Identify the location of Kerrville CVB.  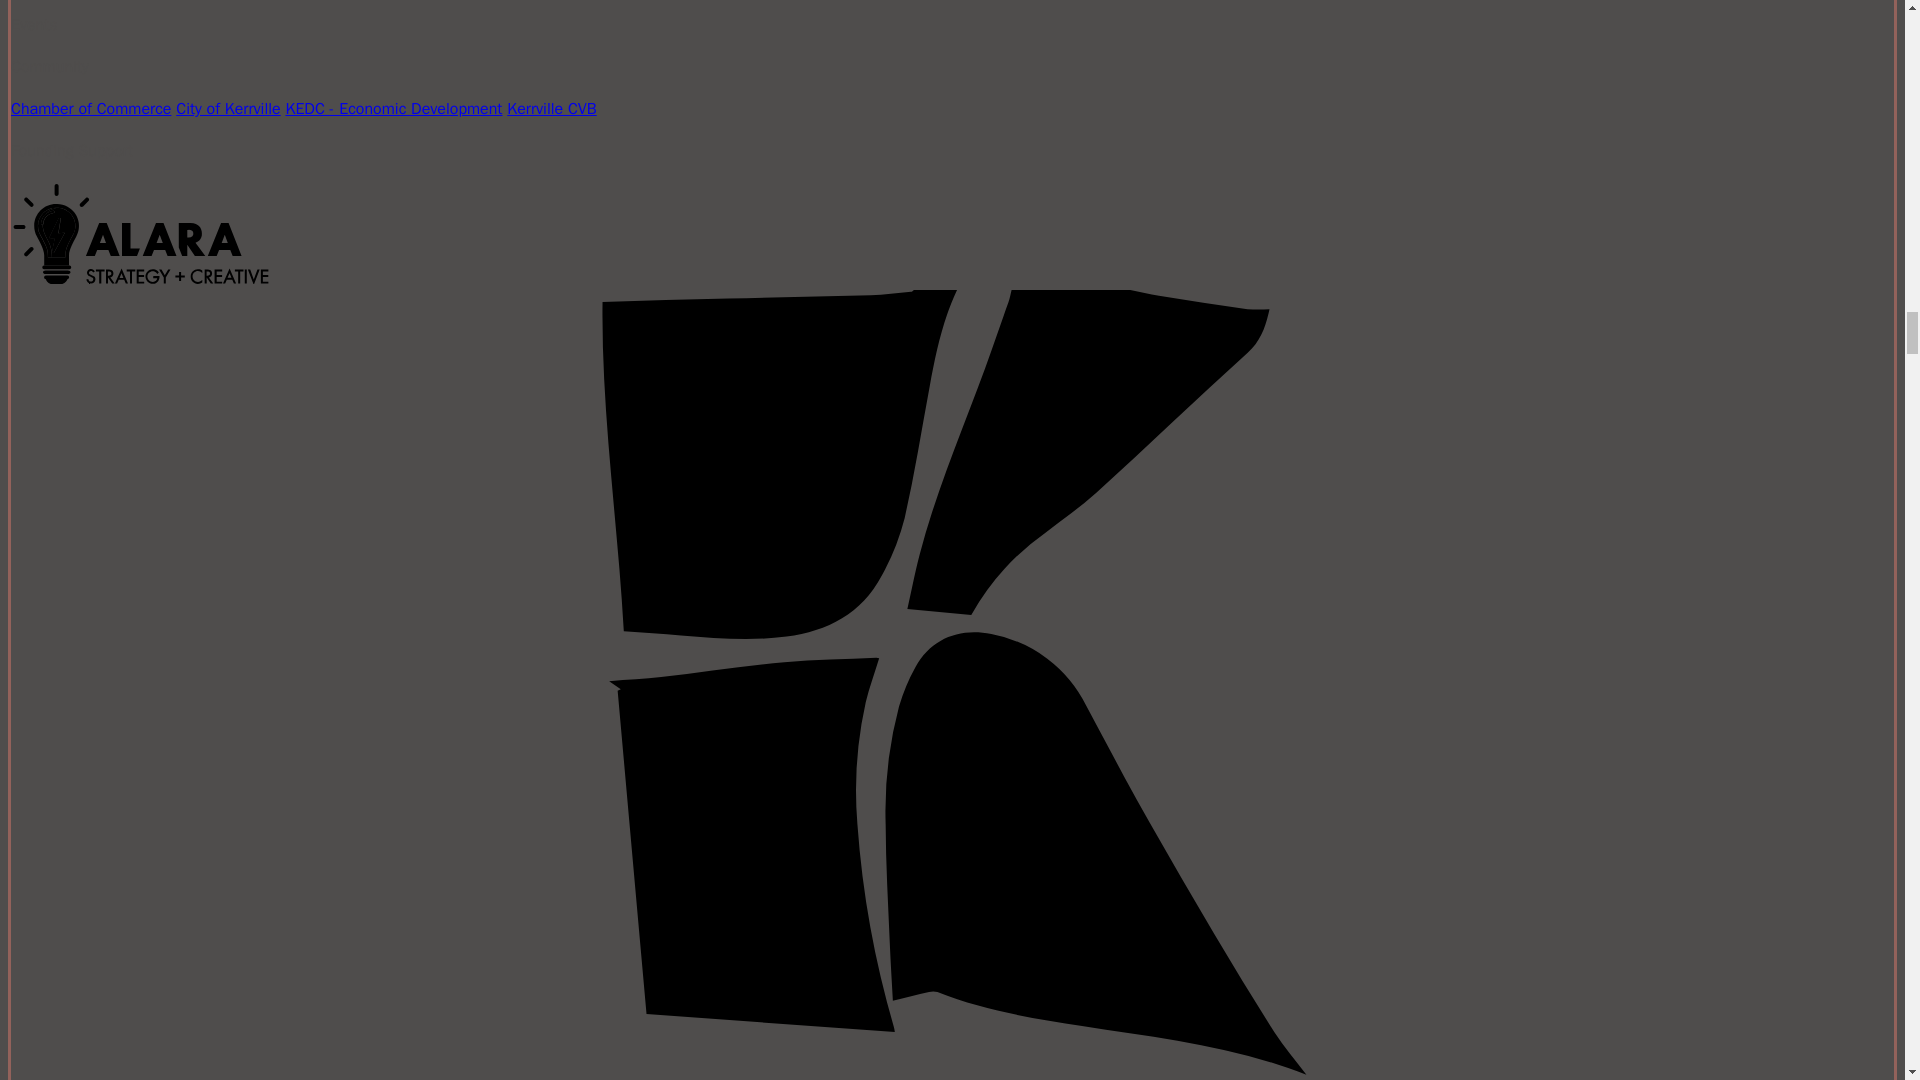
(550, 108).